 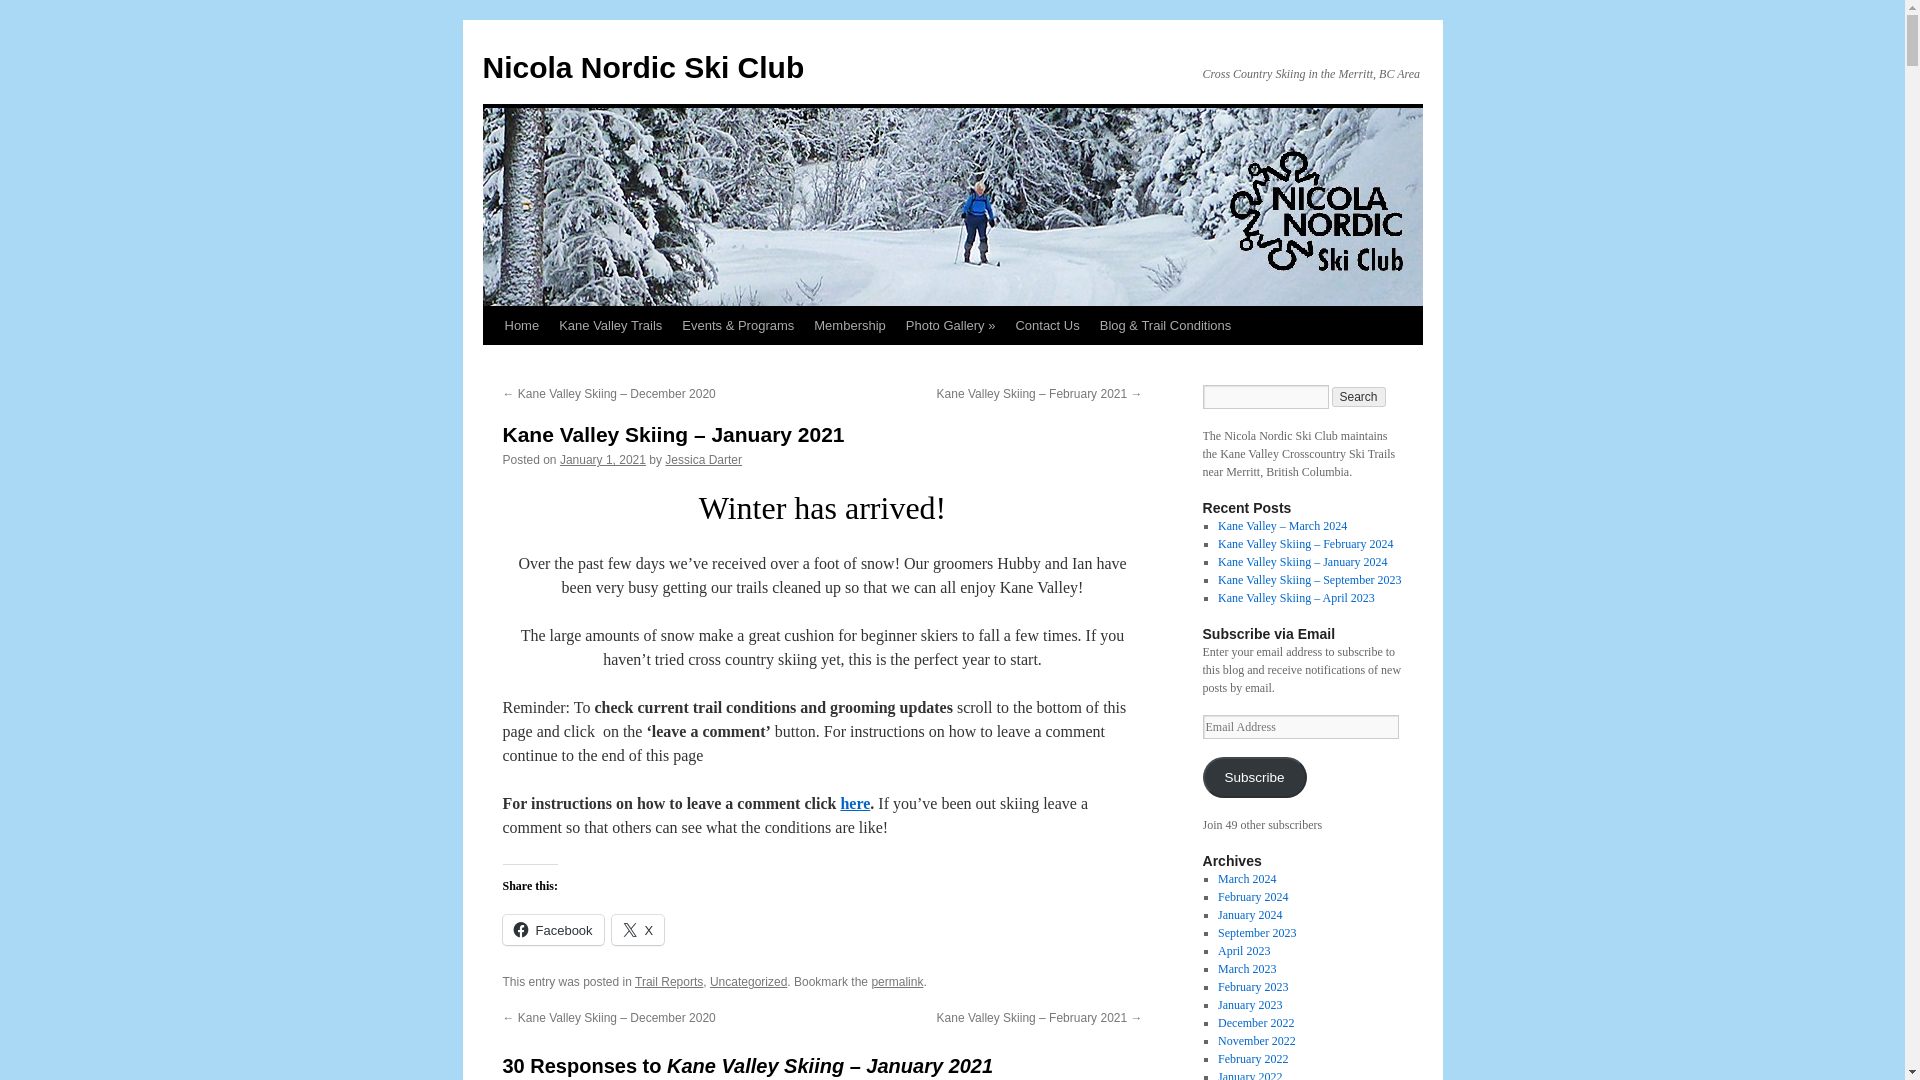 I want to click on Come ski with us!, so click(x=521, y=325).